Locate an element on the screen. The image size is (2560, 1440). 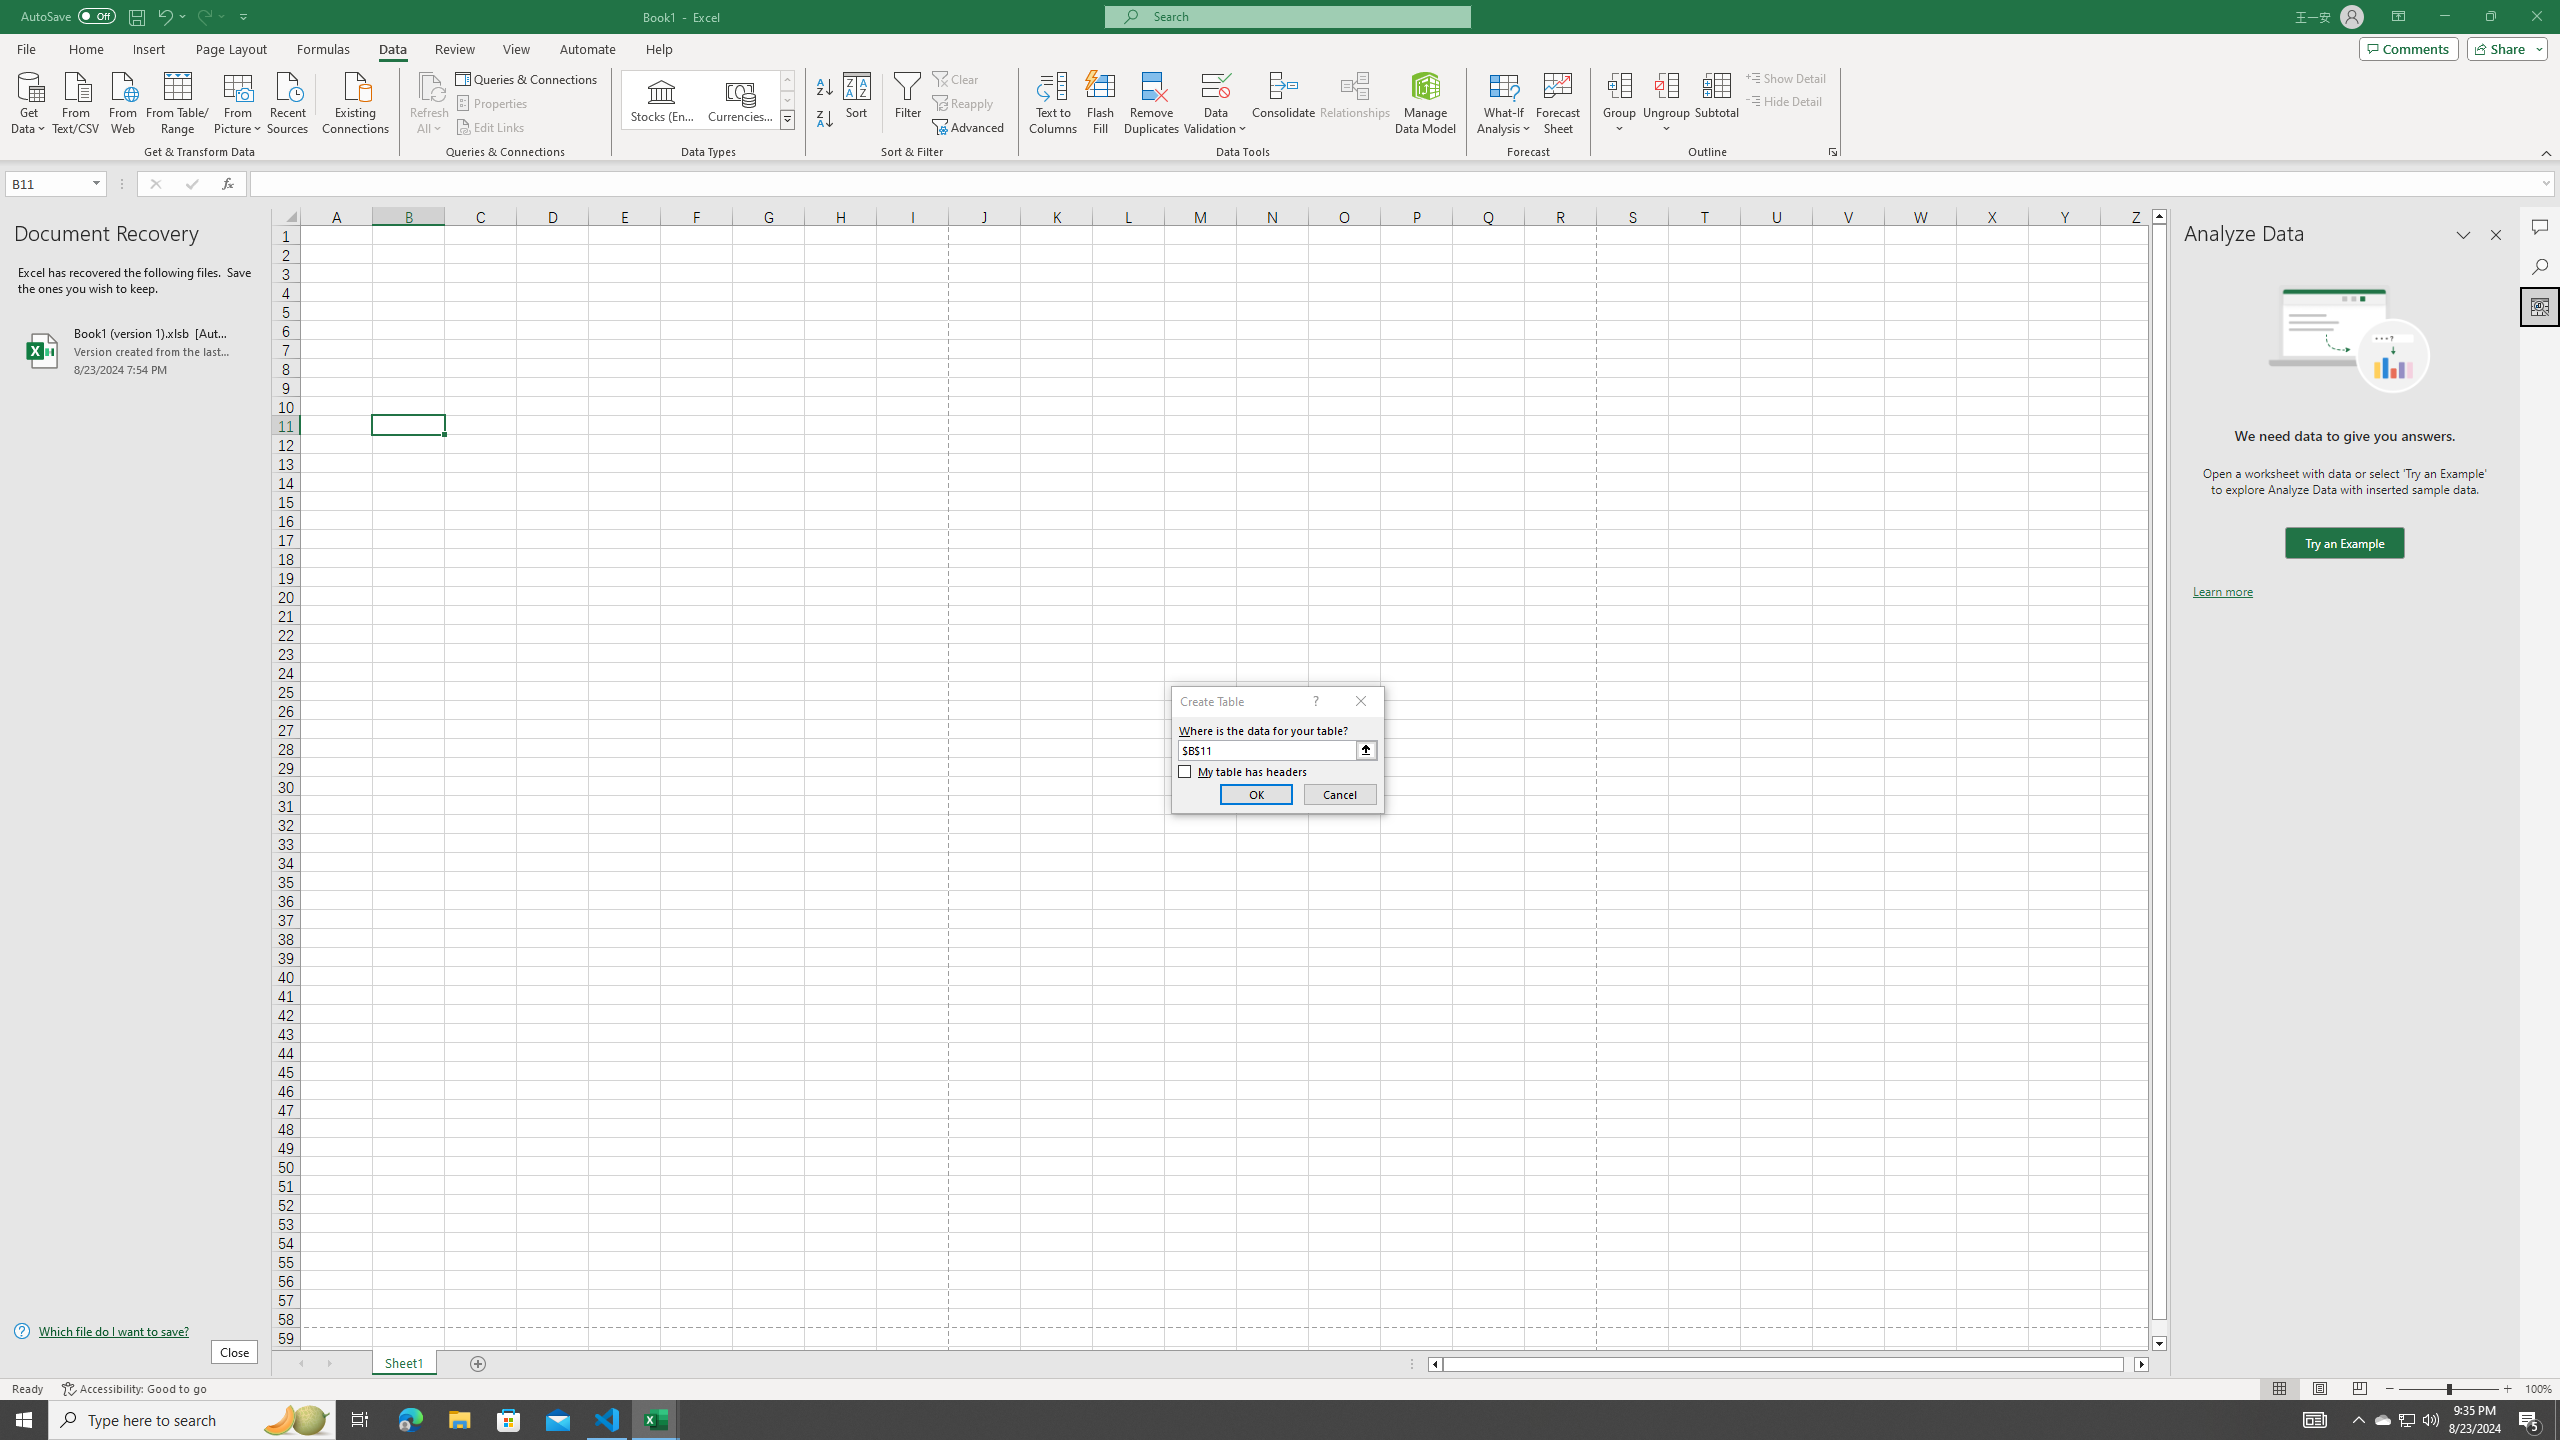
From Text/CSV is located at coordinates (76, 101).